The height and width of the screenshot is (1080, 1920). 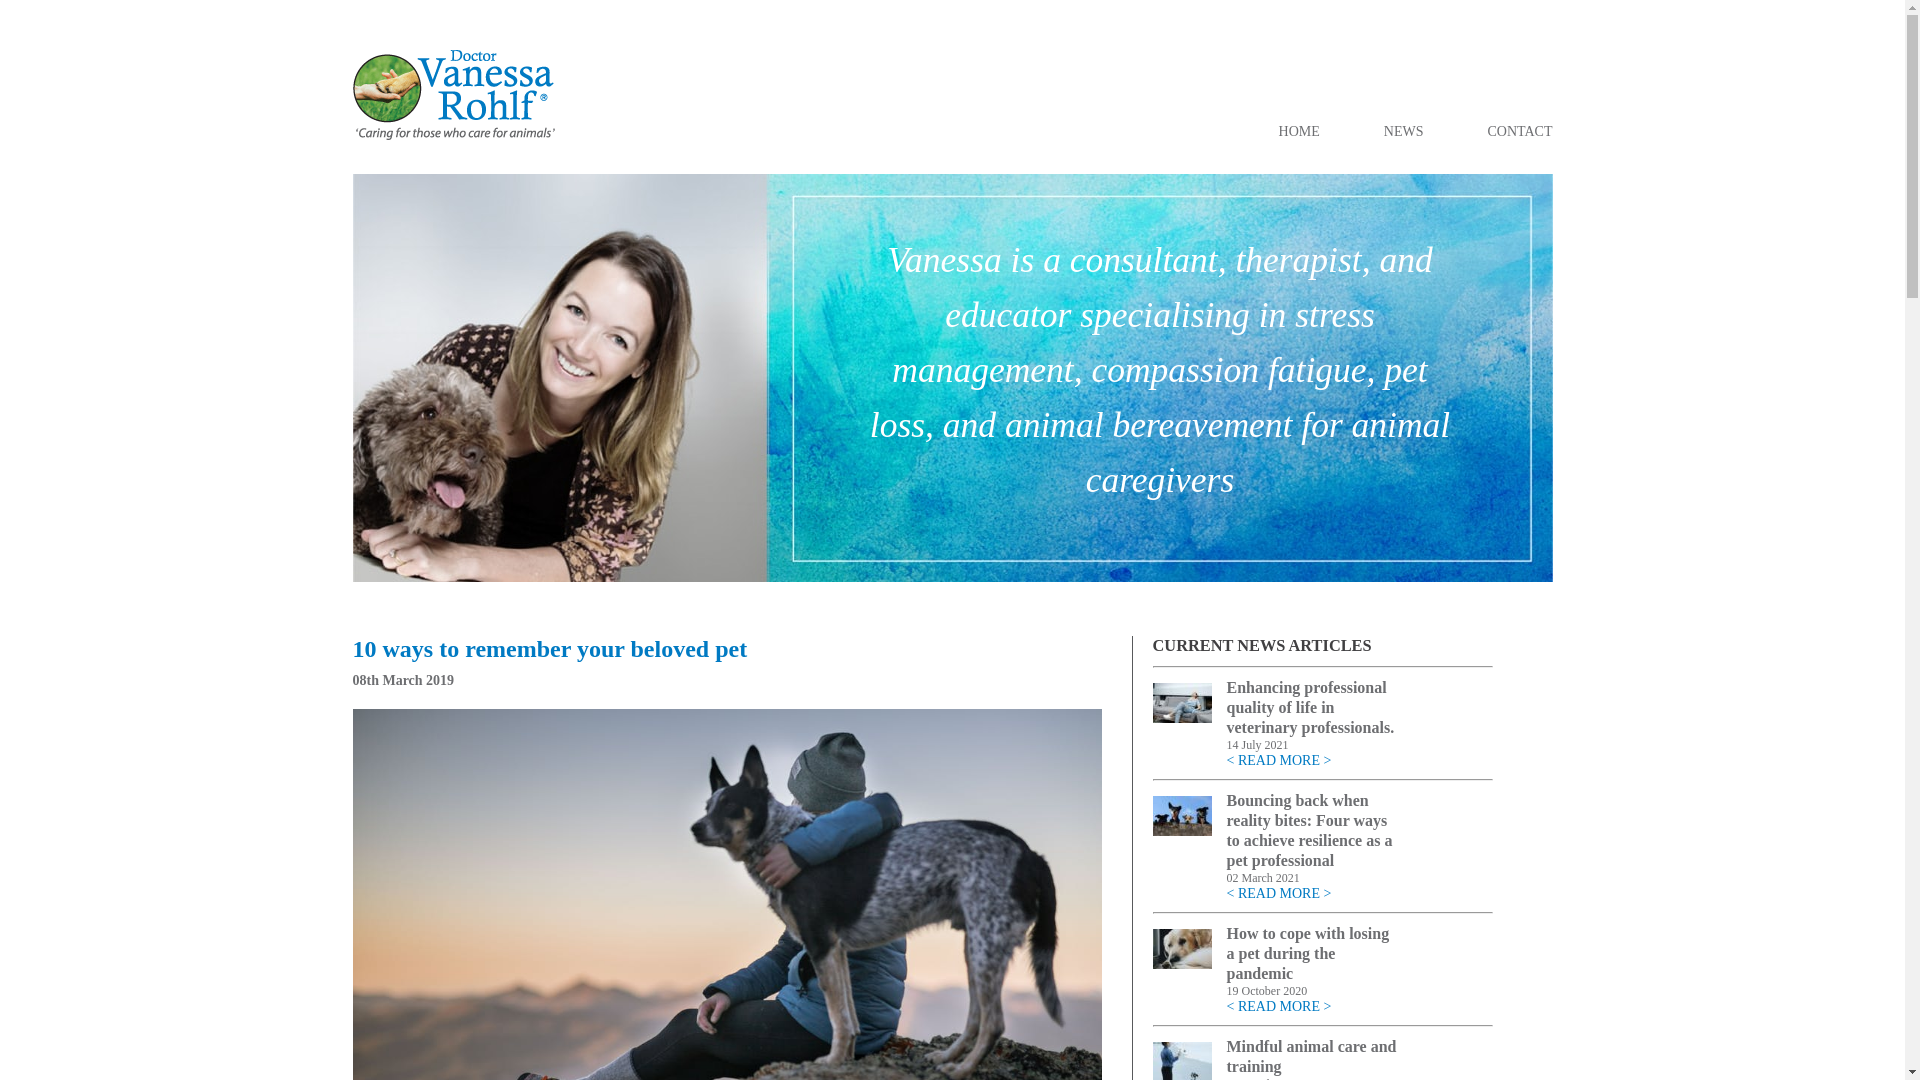 I want to click on < READ MORE >, so click(x=1278, y=894).